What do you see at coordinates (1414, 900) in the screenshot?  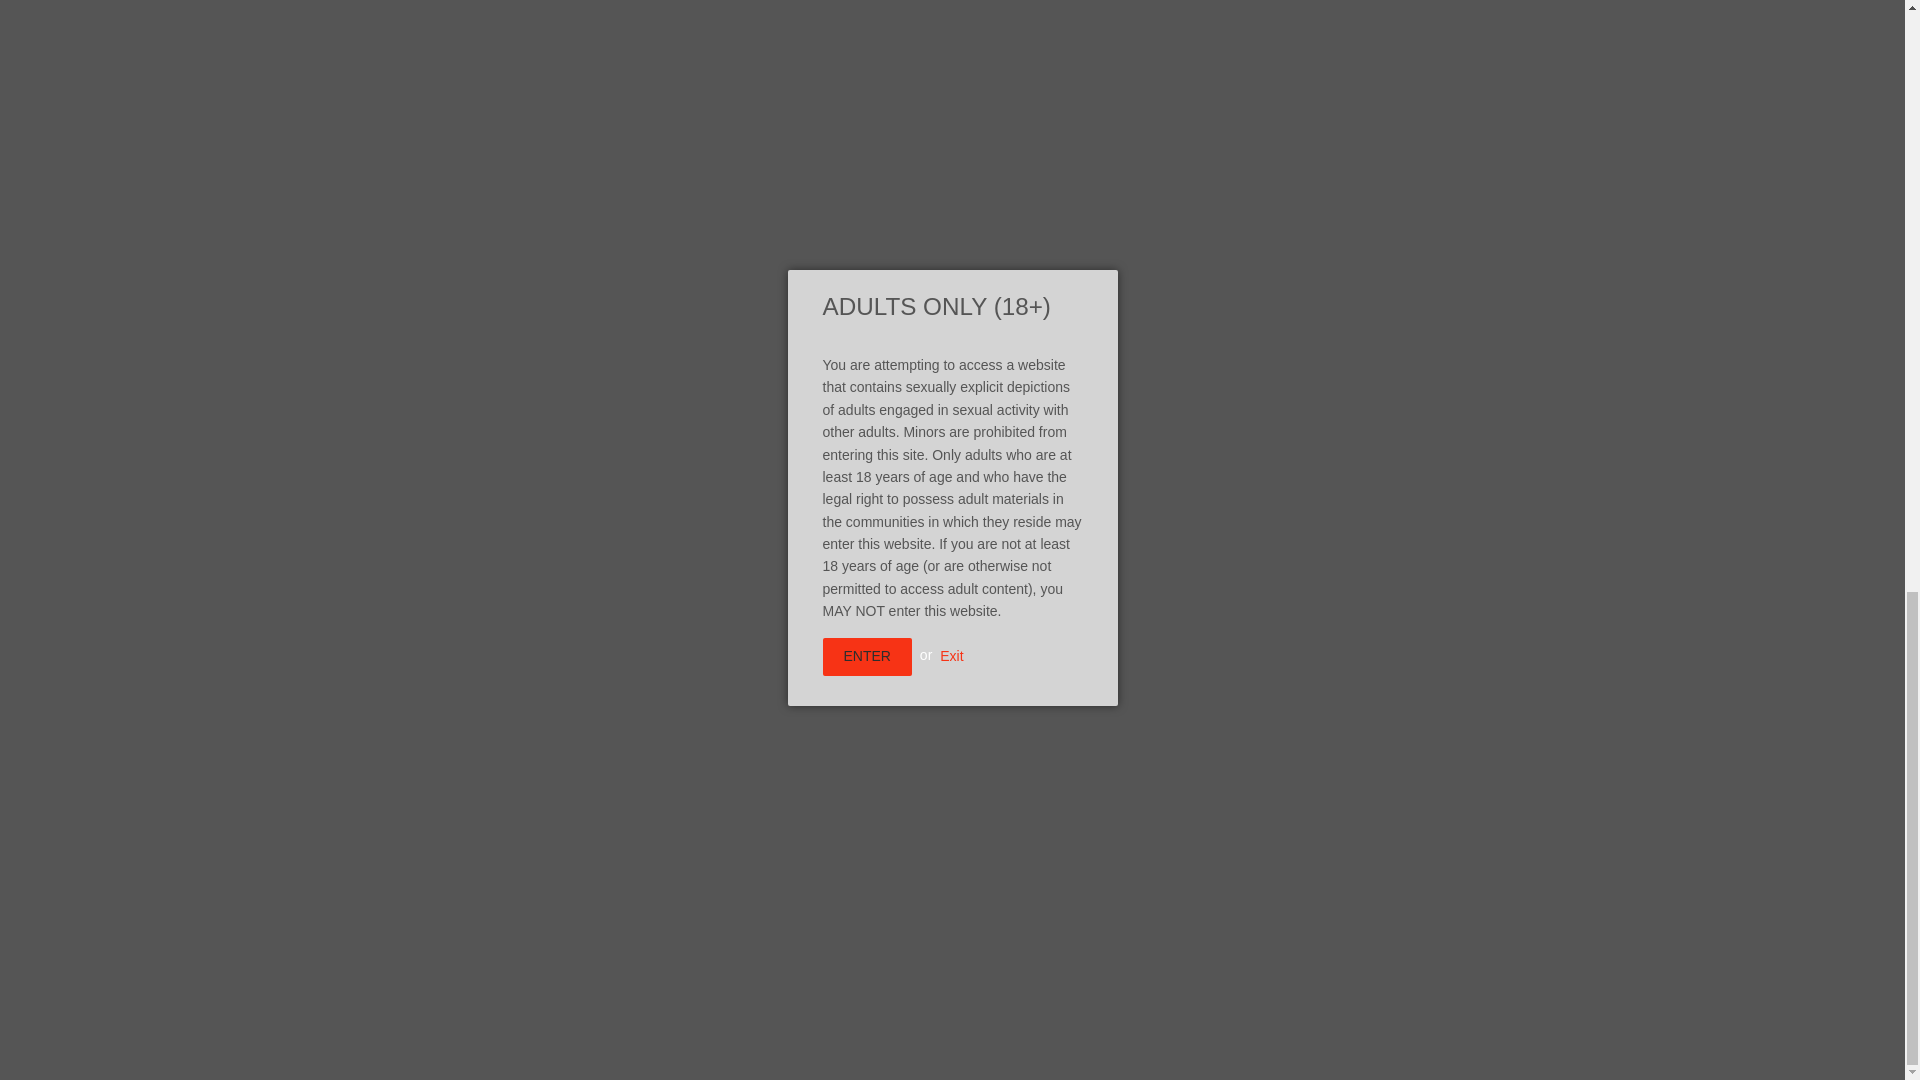 I see `SIGN UP` at bounding box center [1414, 900].